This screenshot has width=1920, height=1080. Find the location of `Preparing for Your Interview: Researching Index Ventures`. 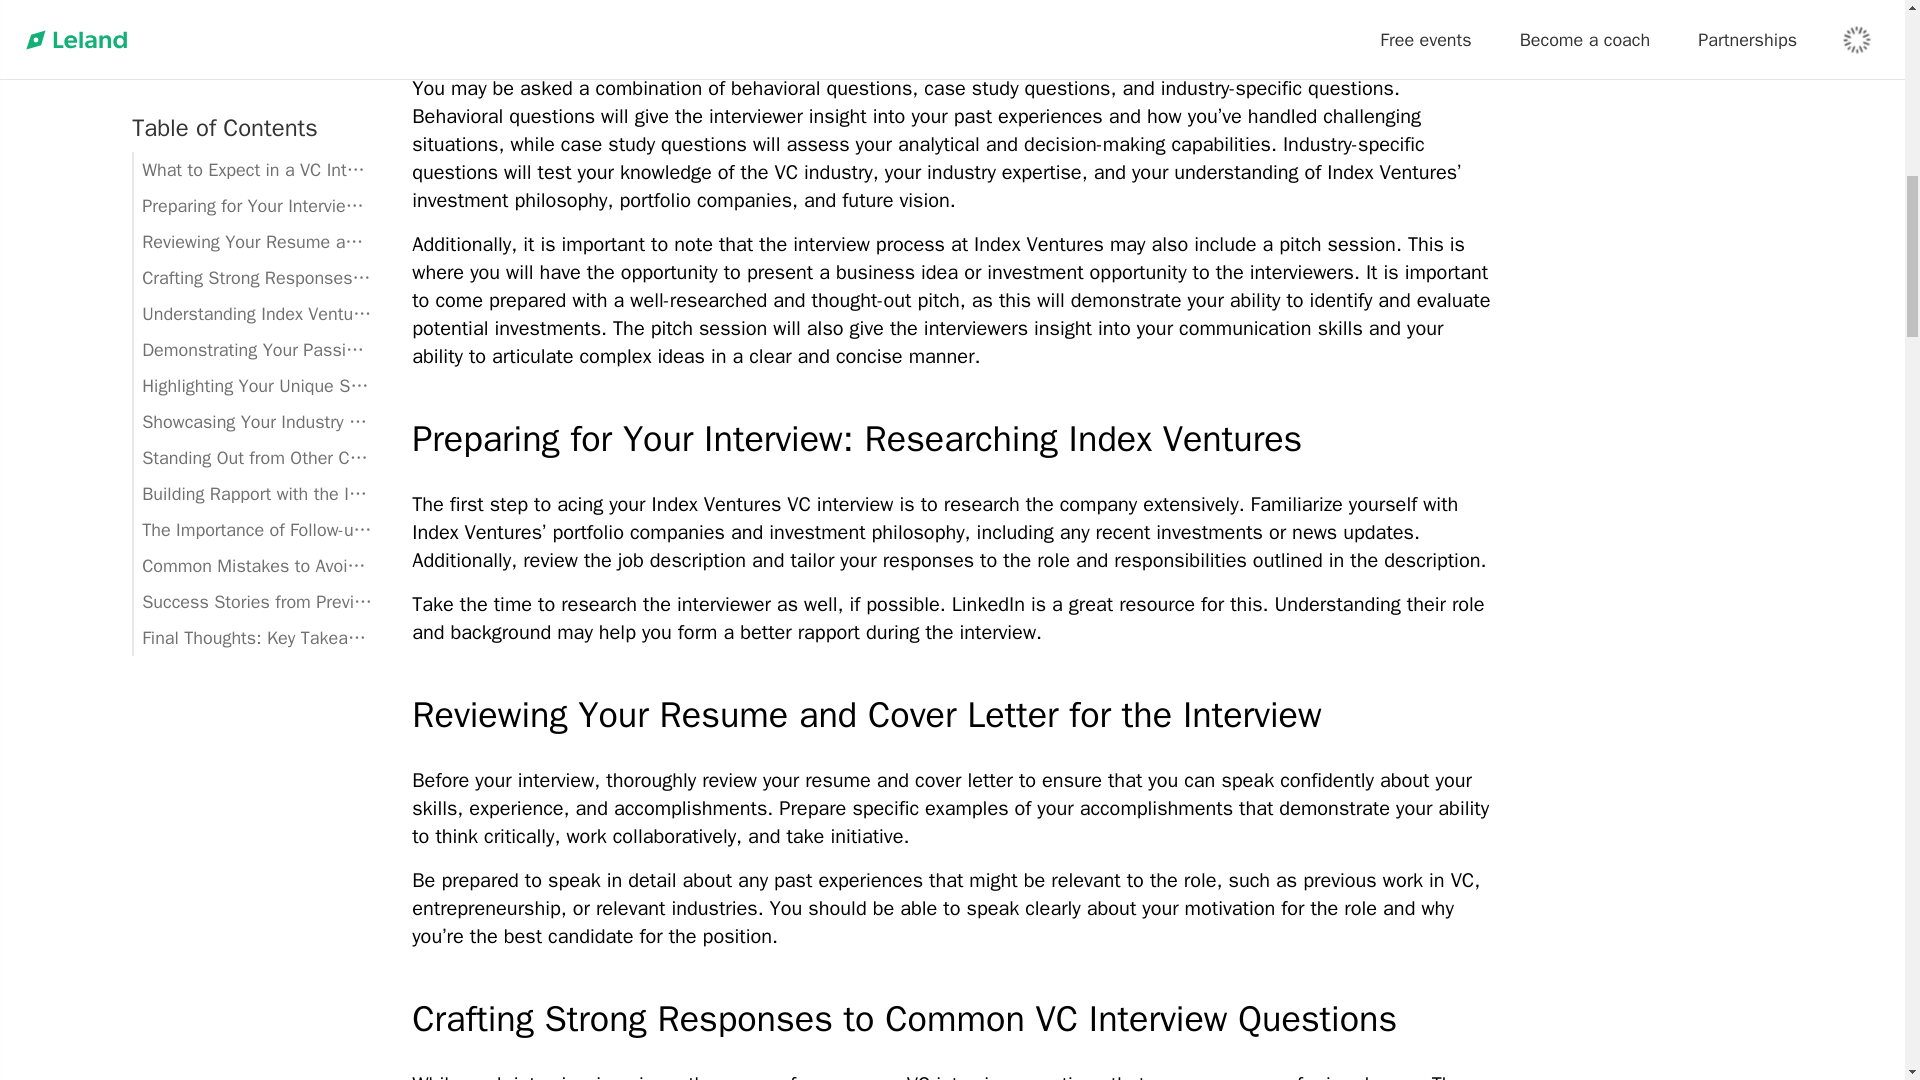

Preparing for Your Interview: Researching Index Ventures is located at coordinates (952, 439).